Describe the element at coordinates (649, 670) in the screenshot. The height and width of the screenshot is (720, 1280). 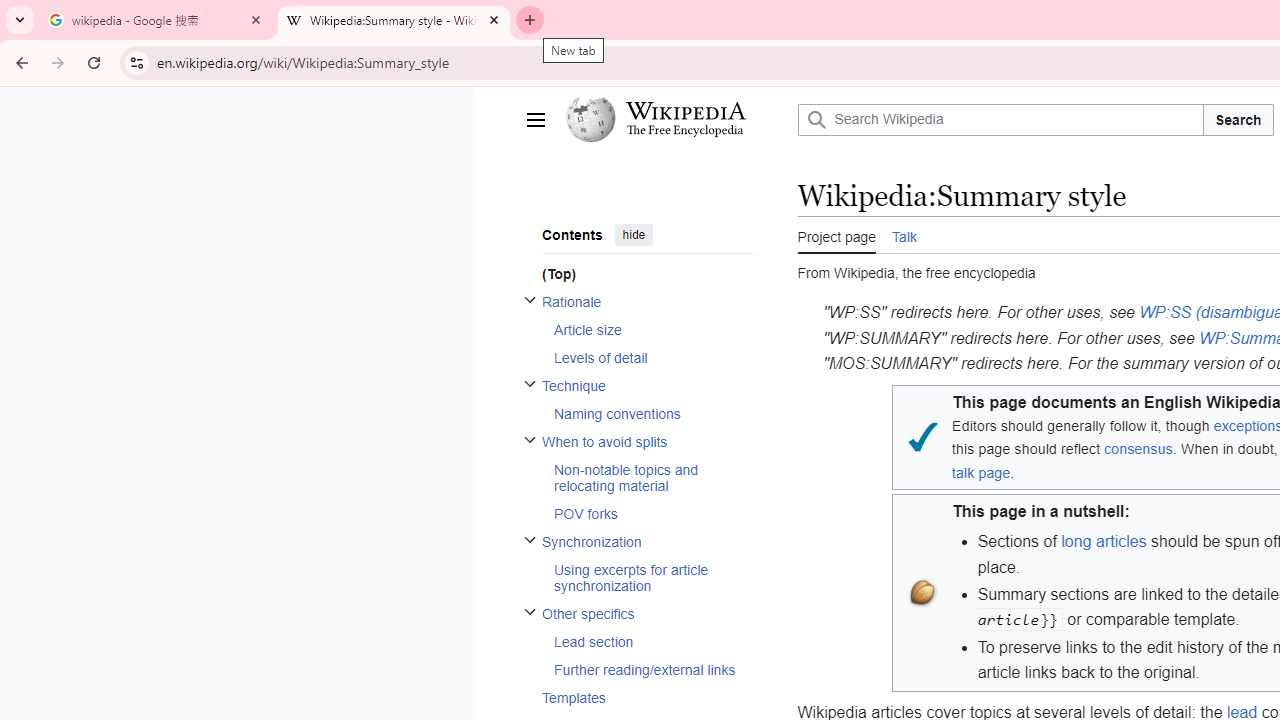
I see `AutomationID: toc-Further_reading/external_links` at that location.